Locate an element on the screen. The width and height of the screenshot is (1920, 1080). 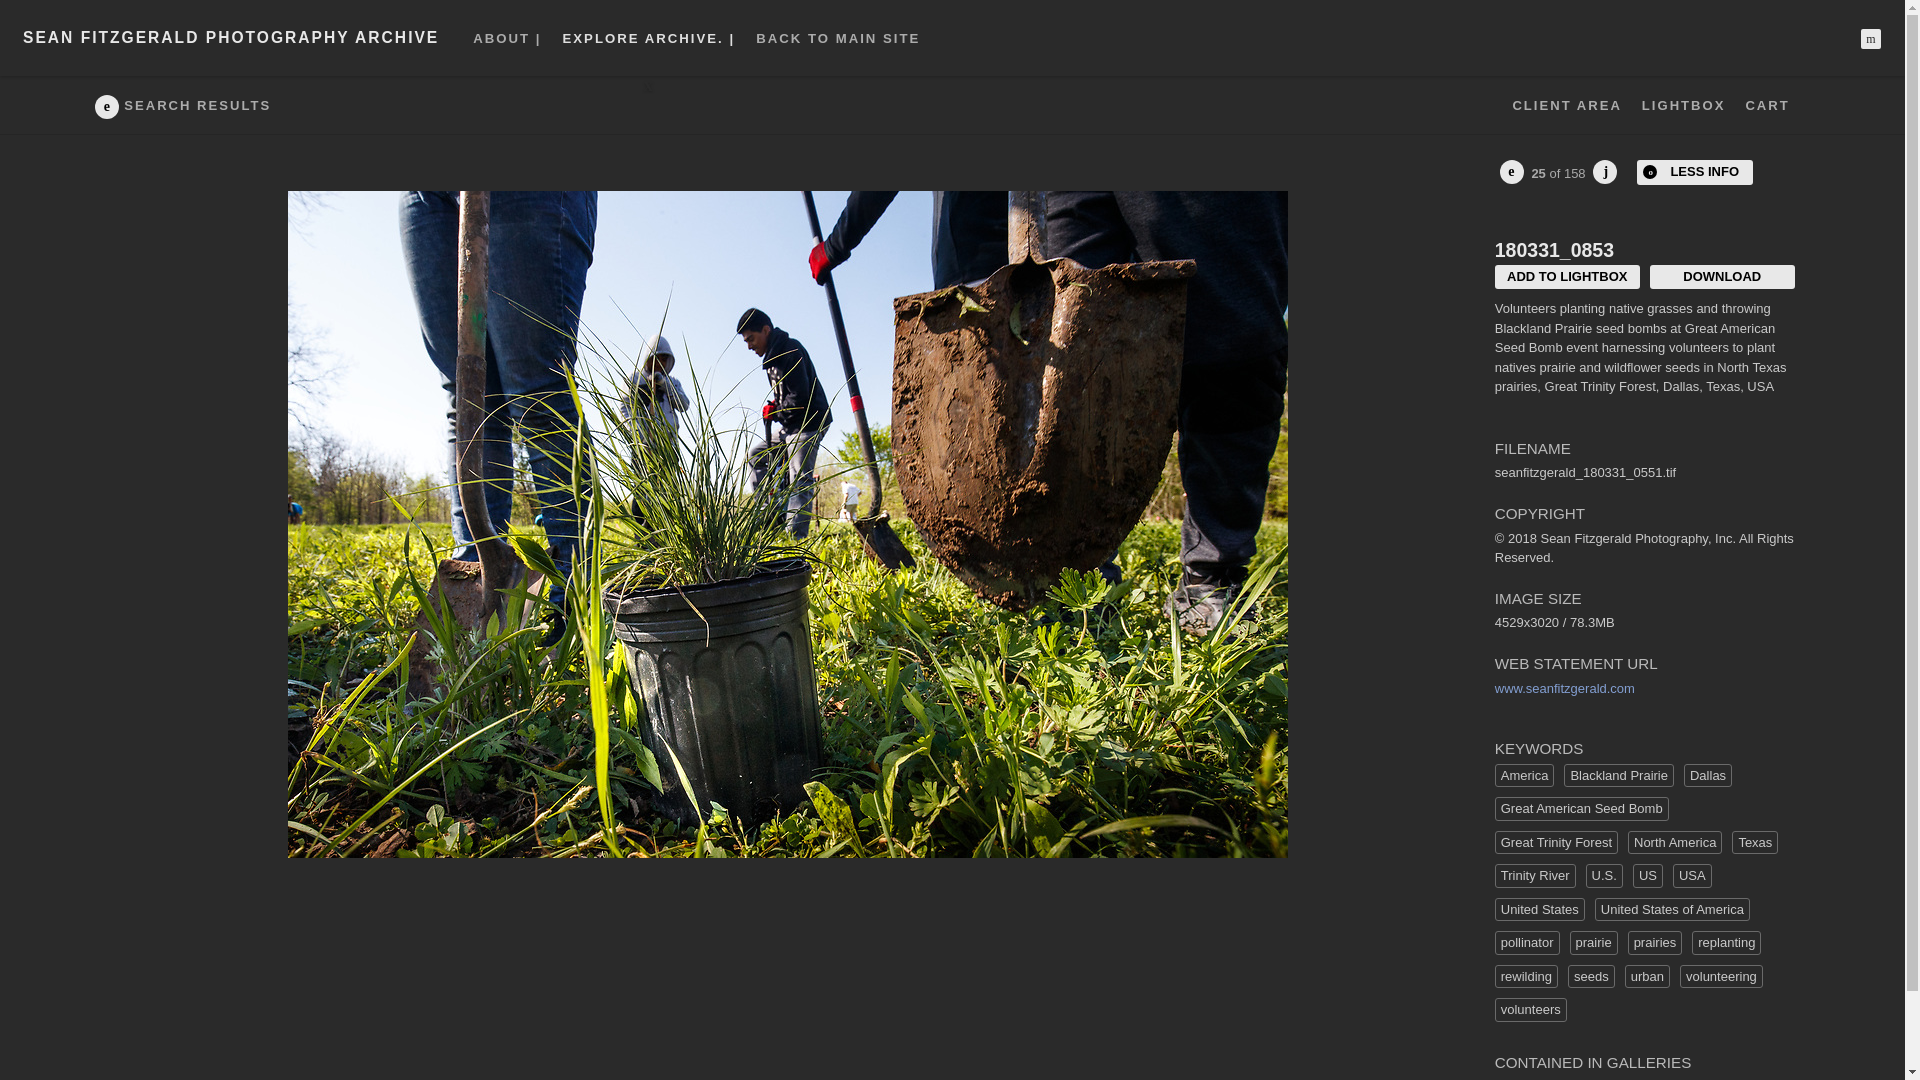
CLIENT AREA is located at coordinates (1566, 105).